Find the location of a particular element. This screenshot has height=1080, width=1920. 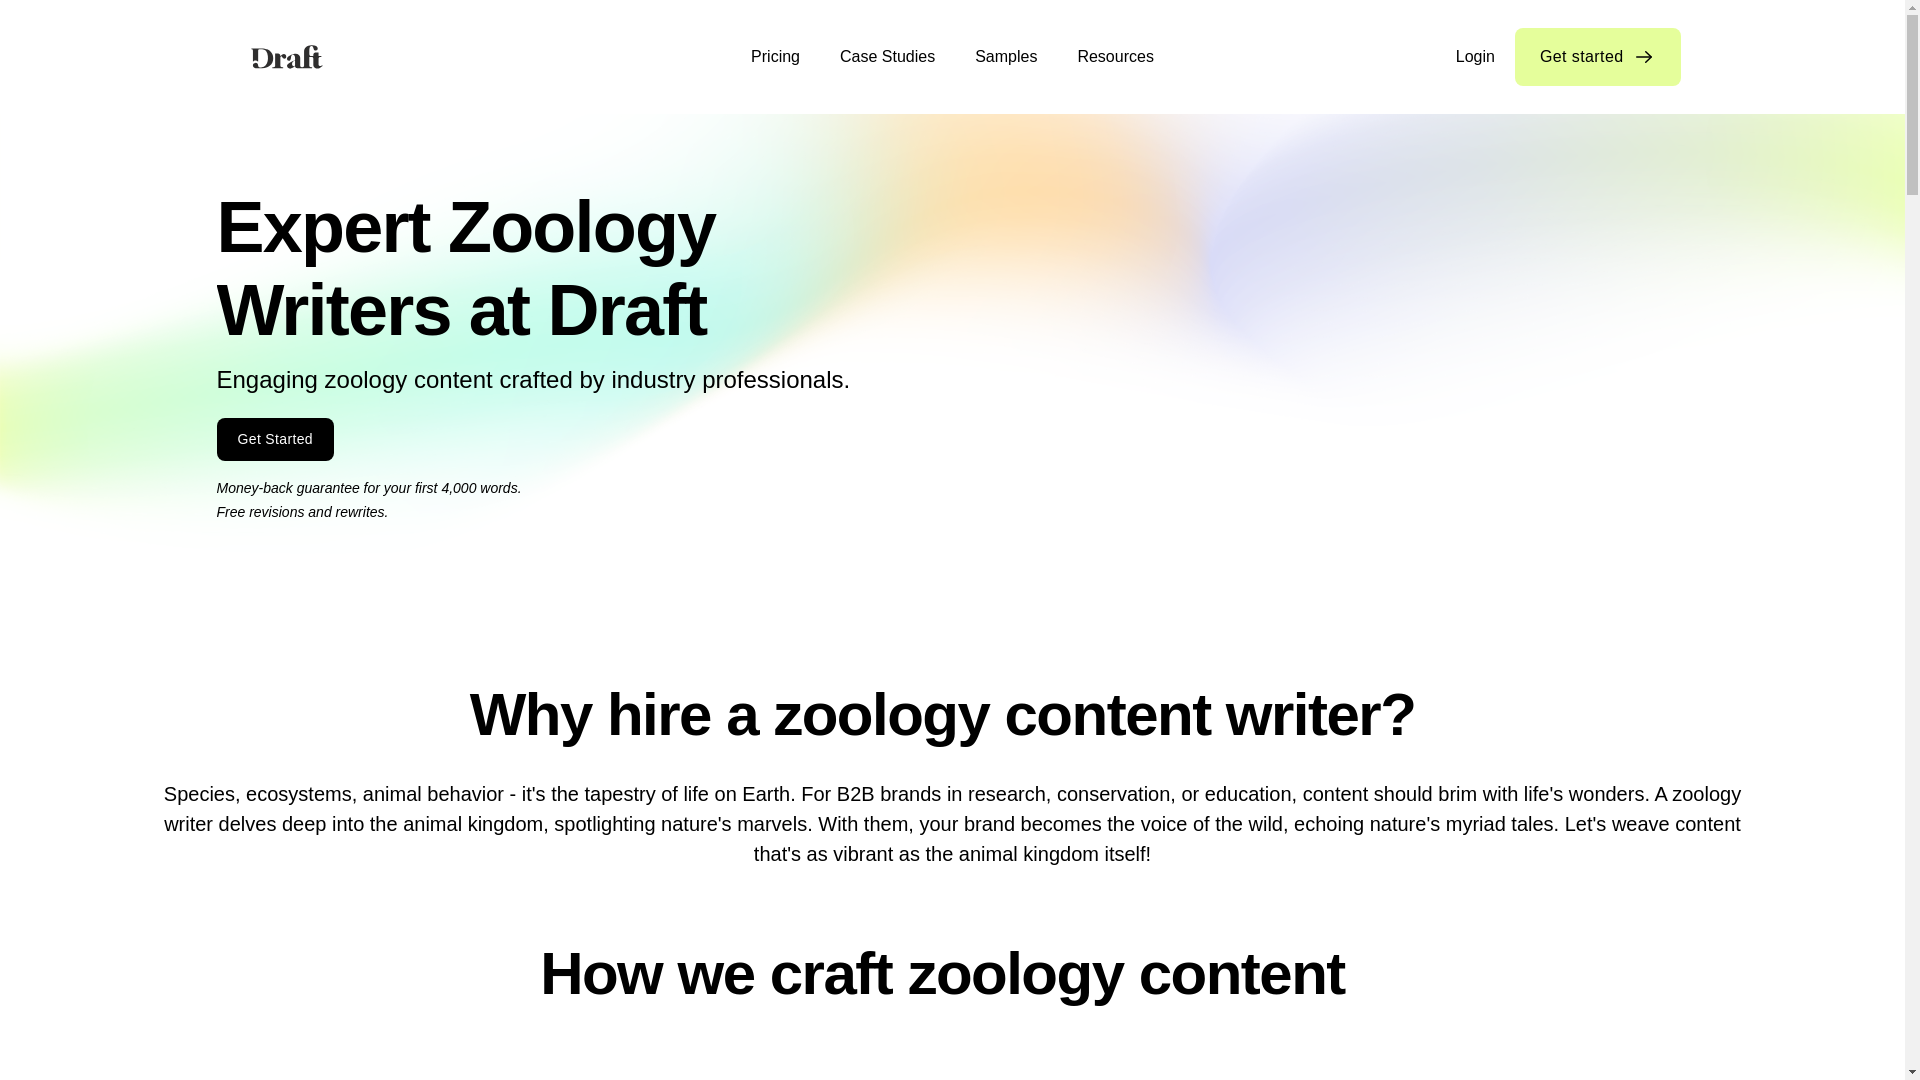

Case Studies is located at coordinates (888, 57).